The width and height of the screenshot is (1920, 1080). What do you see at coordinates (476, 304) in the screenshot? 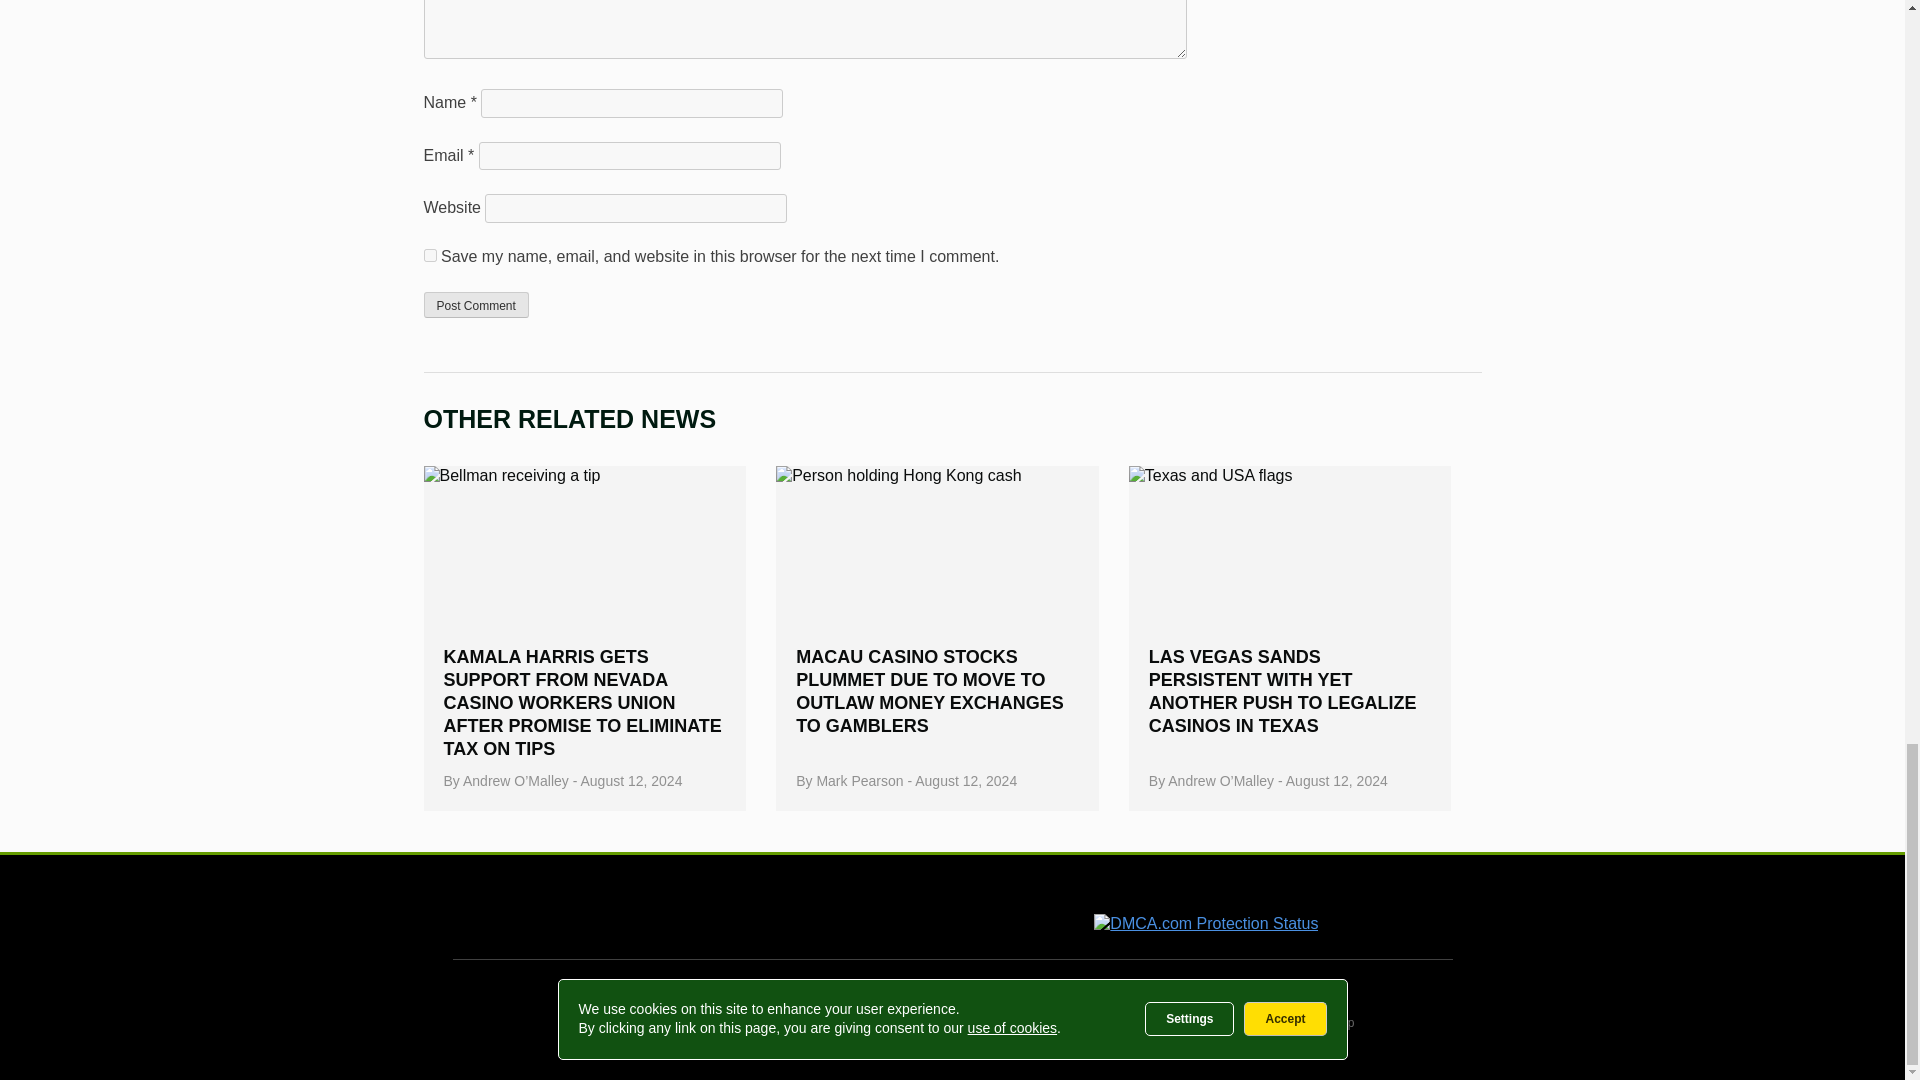
I see `Post Comment` at bounding box center [476, 304].